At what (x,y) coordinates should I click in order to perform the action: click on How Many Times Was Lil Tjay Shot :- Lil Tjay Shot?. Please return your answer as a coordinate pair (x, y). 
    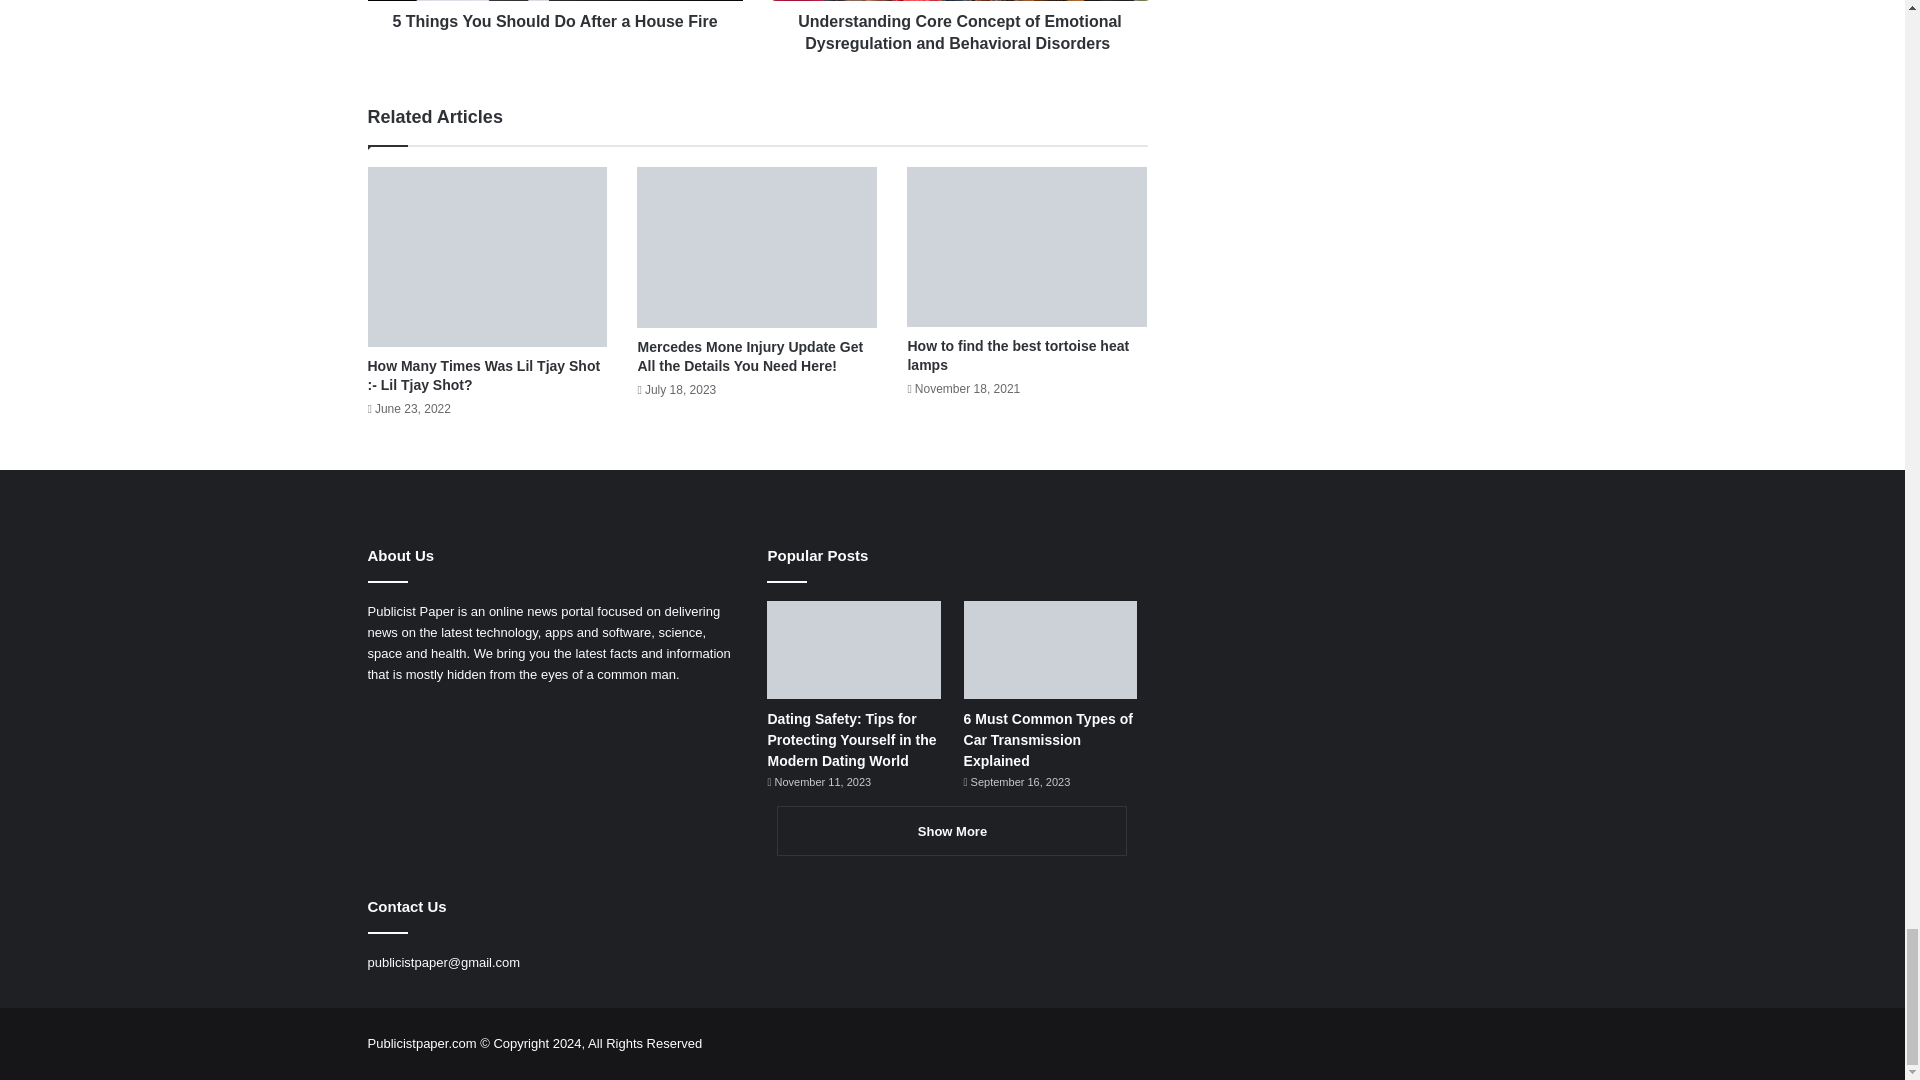
    Looking at the image, I should click on (484, 375).